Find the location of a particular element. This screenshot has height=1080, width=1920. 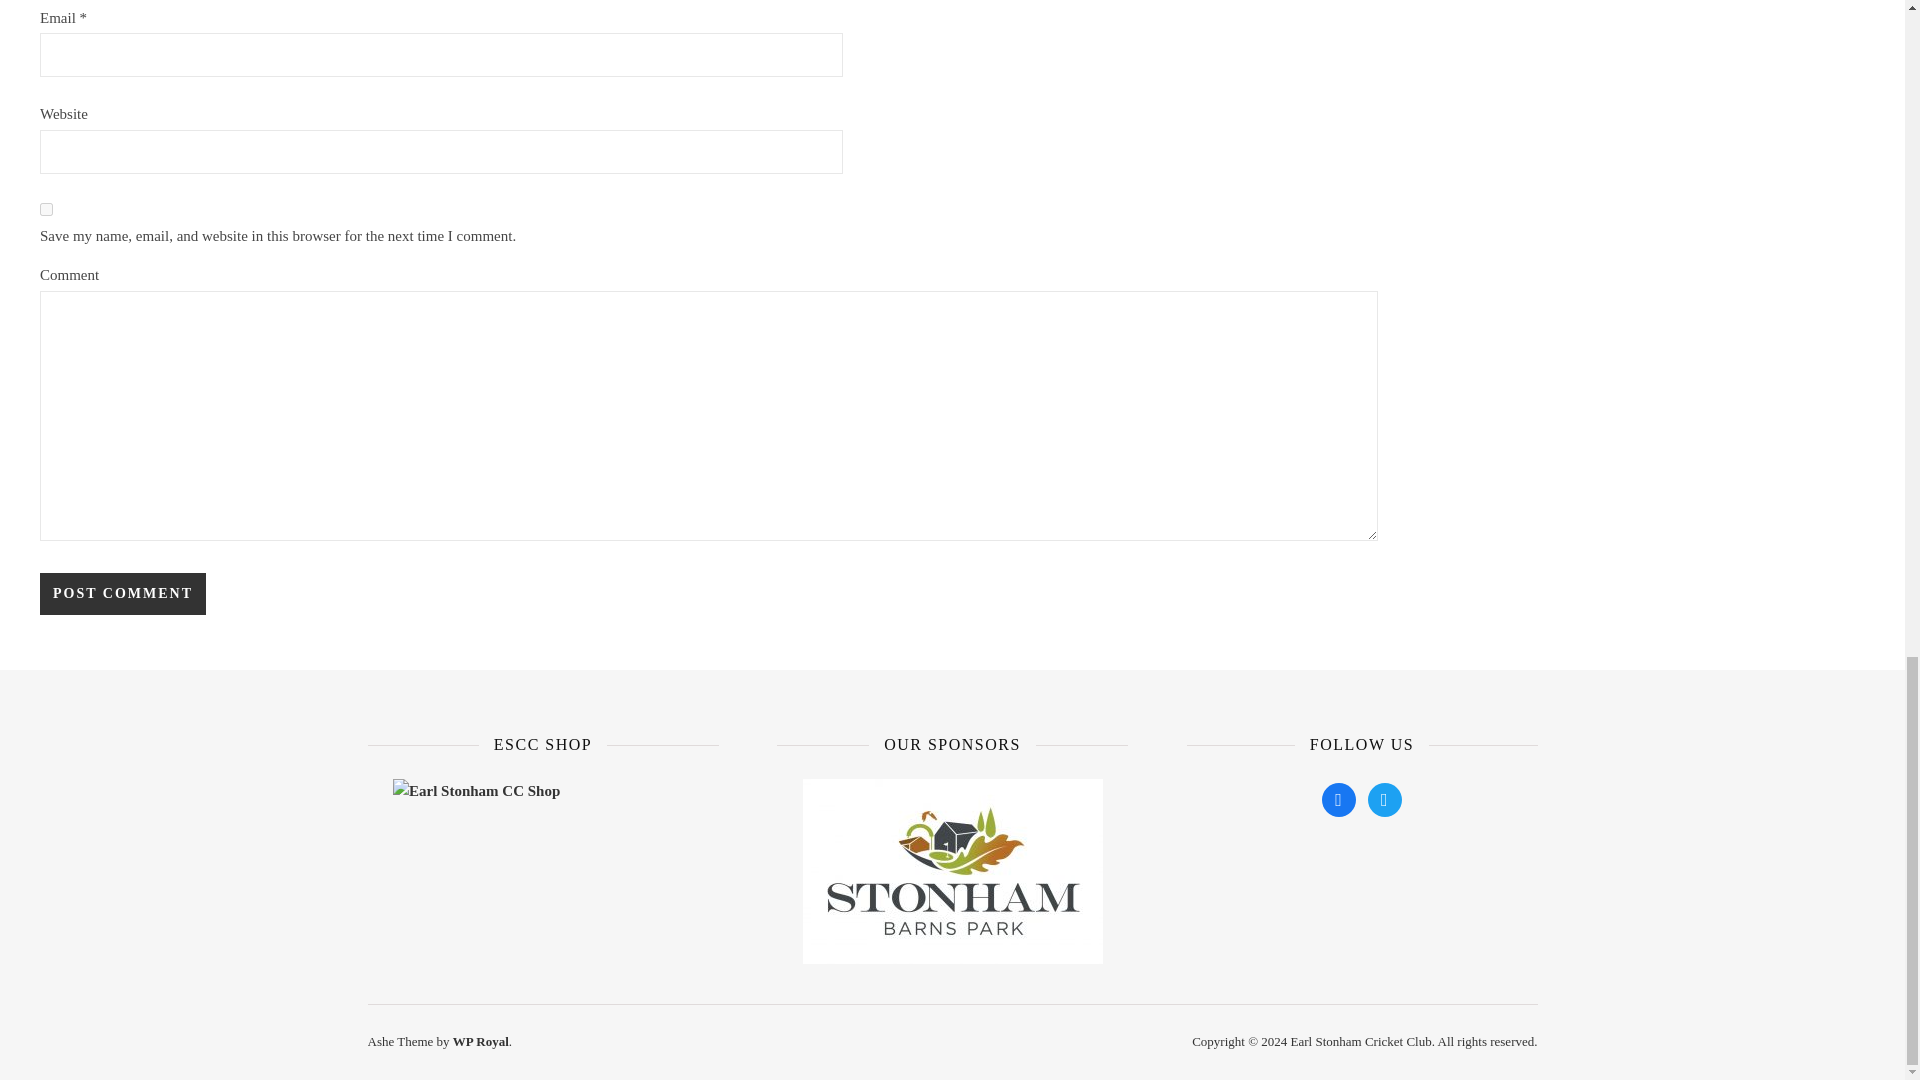

Facebook is located at coordinates (1338, 798).